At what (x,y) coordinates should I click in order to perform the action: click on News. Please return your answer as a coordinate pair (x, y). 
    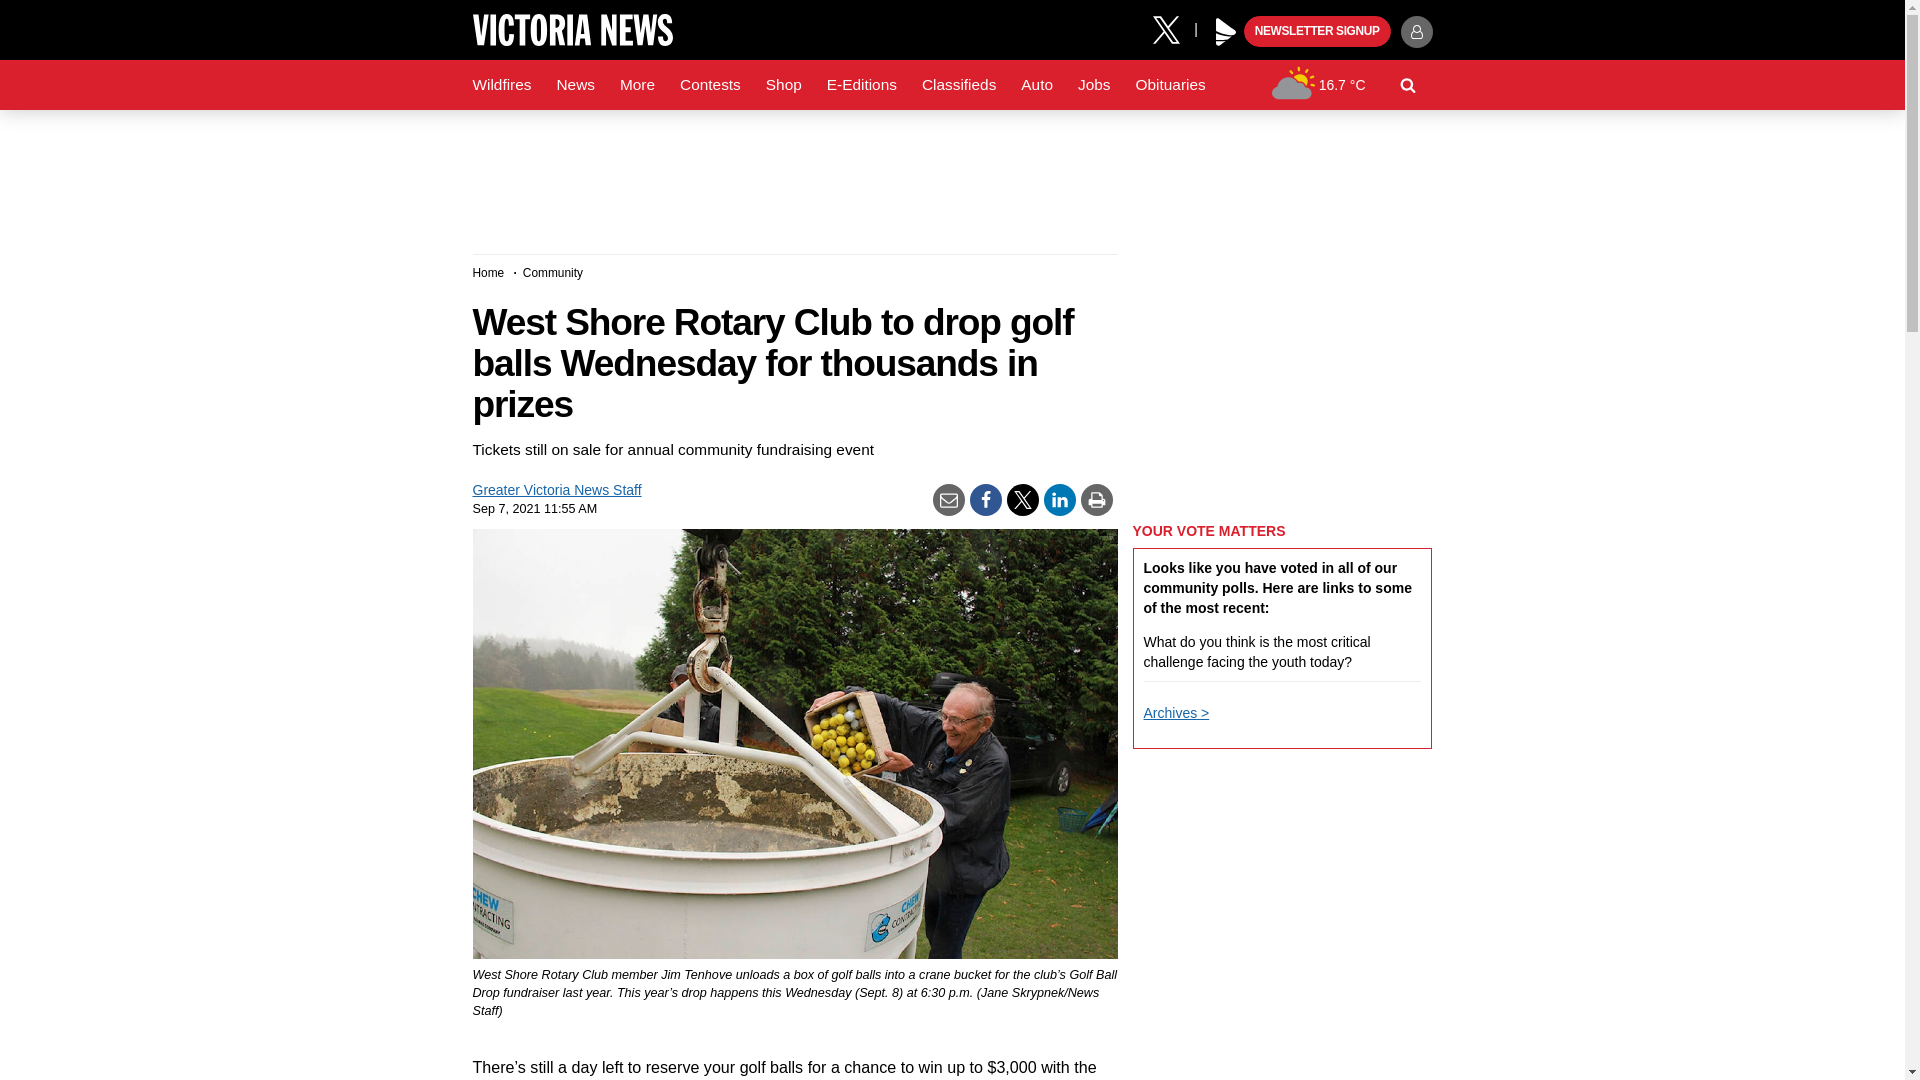
    Looking at the image, I should click on (574, 85).